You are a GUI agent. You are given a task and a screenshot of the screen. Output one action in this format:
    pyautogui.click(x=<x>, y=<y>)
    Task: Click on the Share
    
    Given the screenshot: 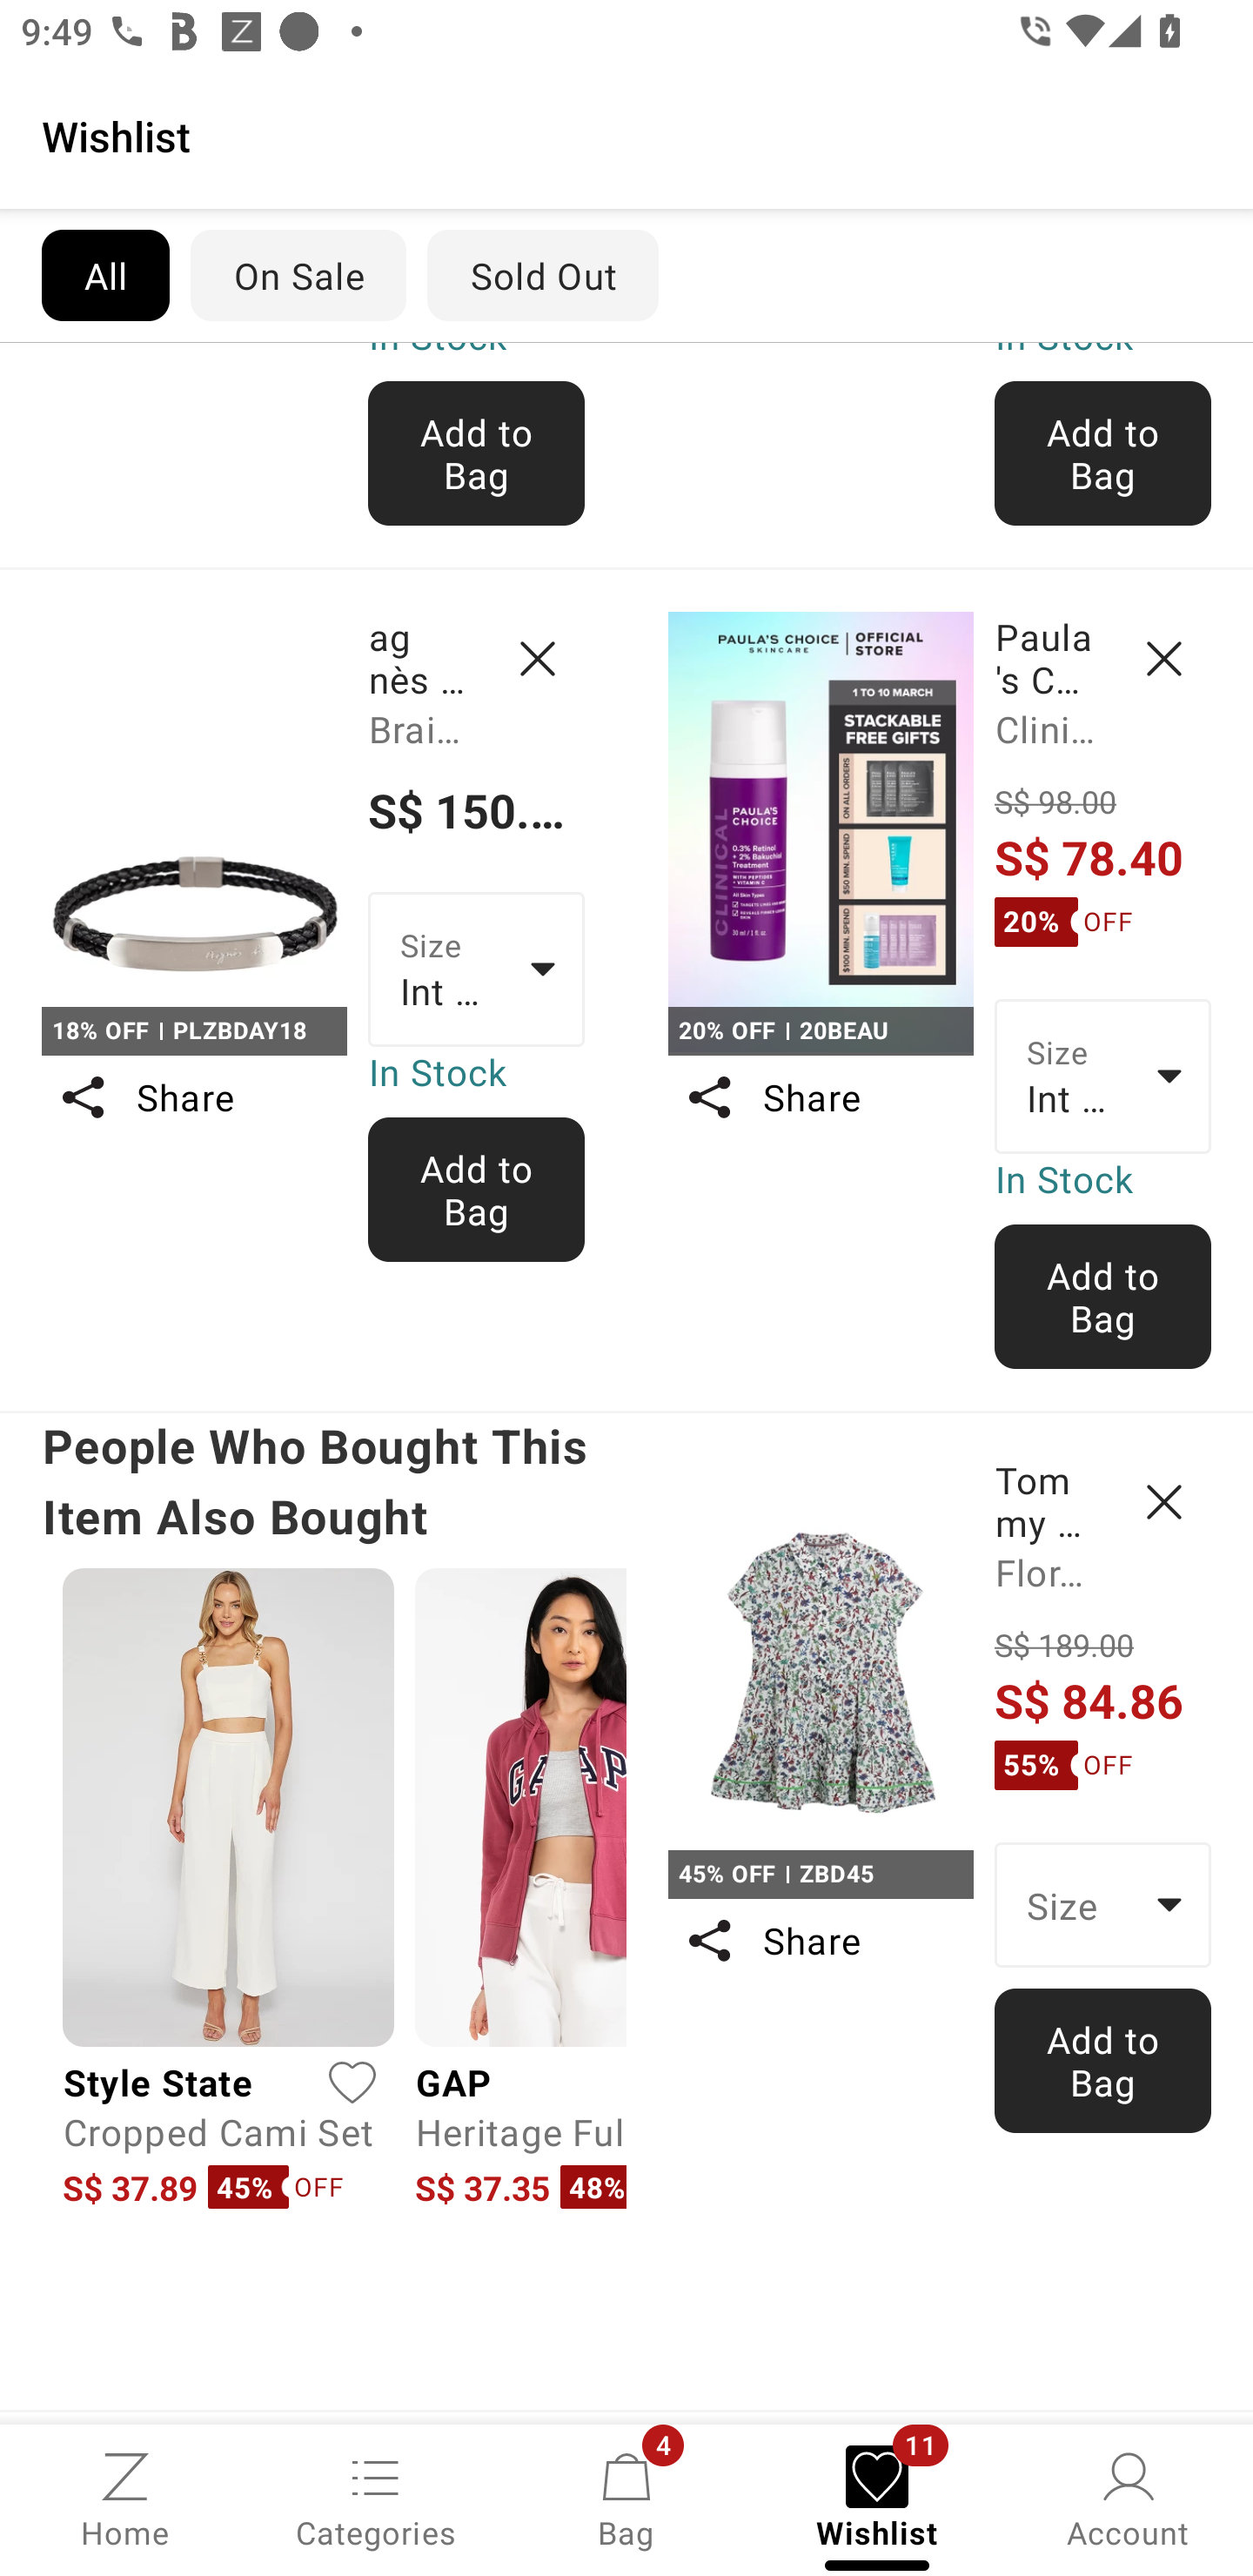 What is the action you would take?
    pyautogui.click(x=820, y=1941)
    